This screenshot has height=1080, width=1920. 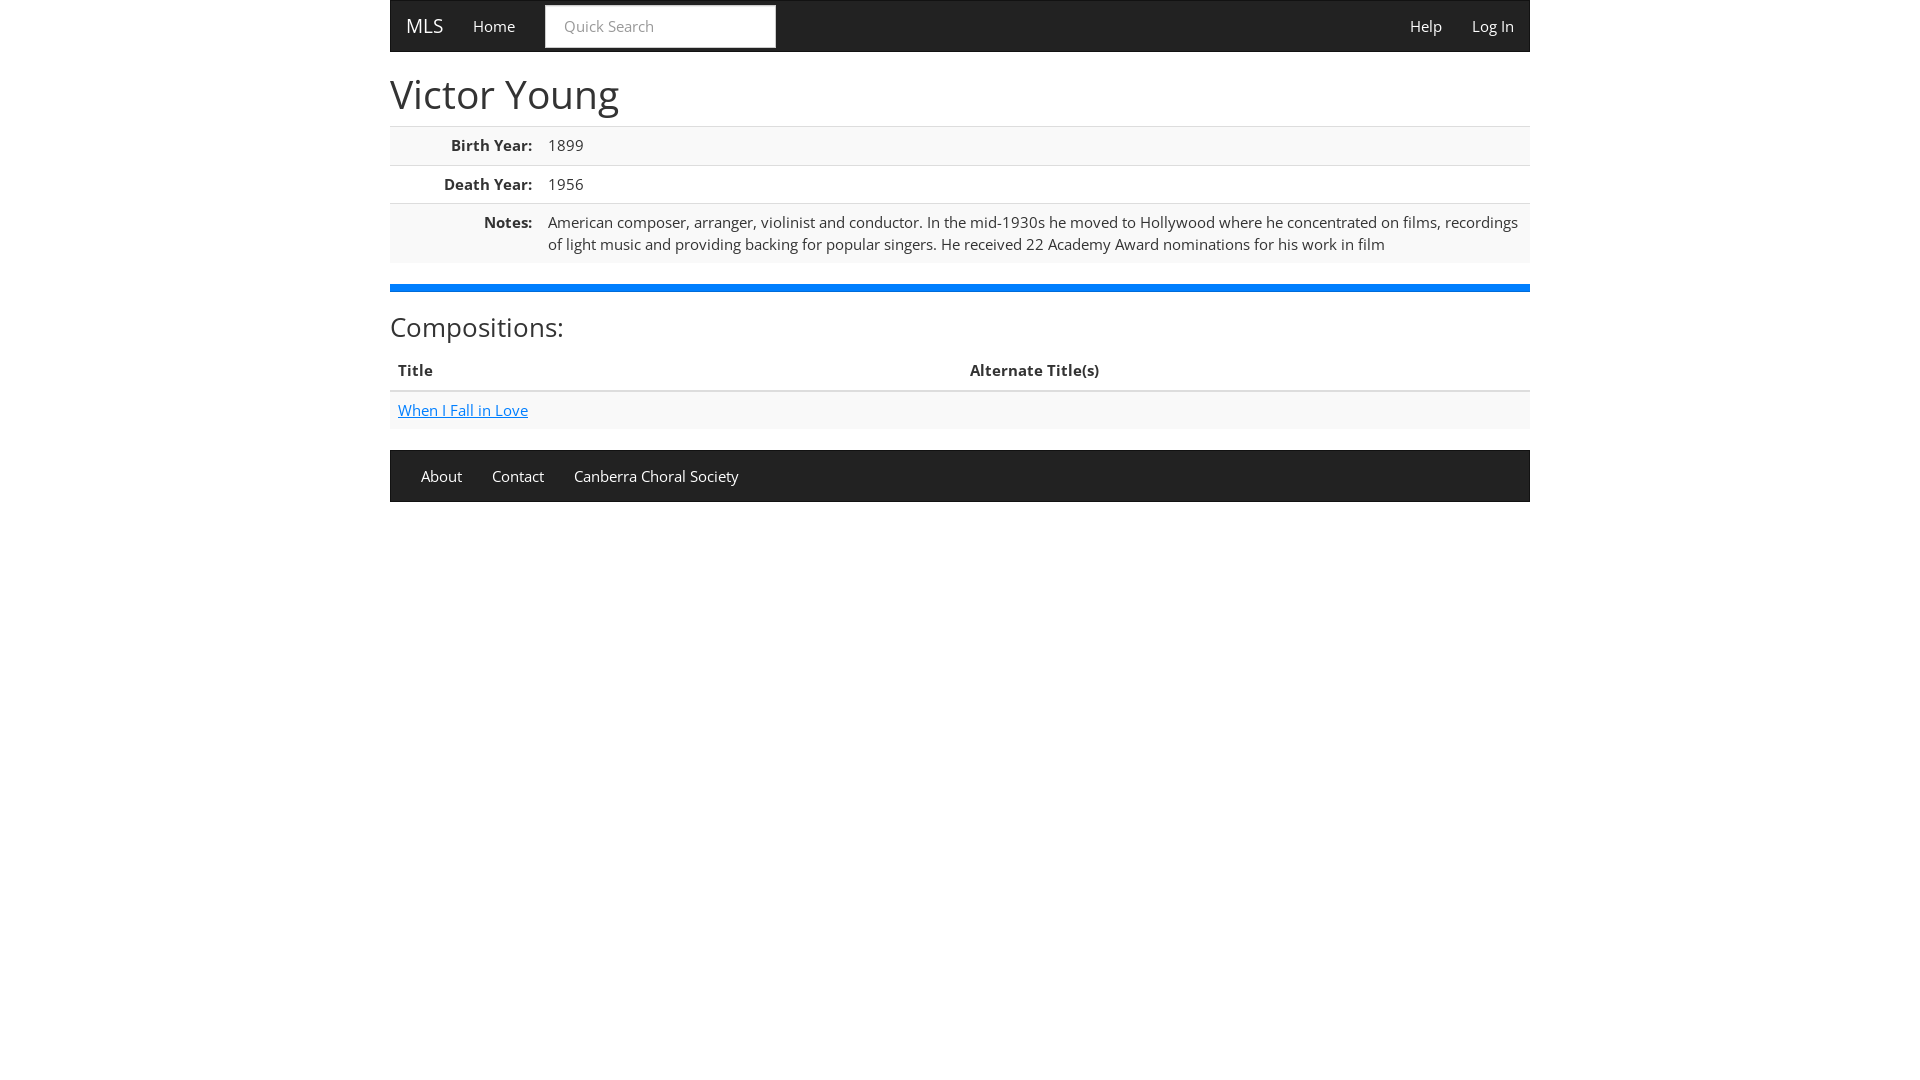 I want to click on Home, so click(x=494, y=26).